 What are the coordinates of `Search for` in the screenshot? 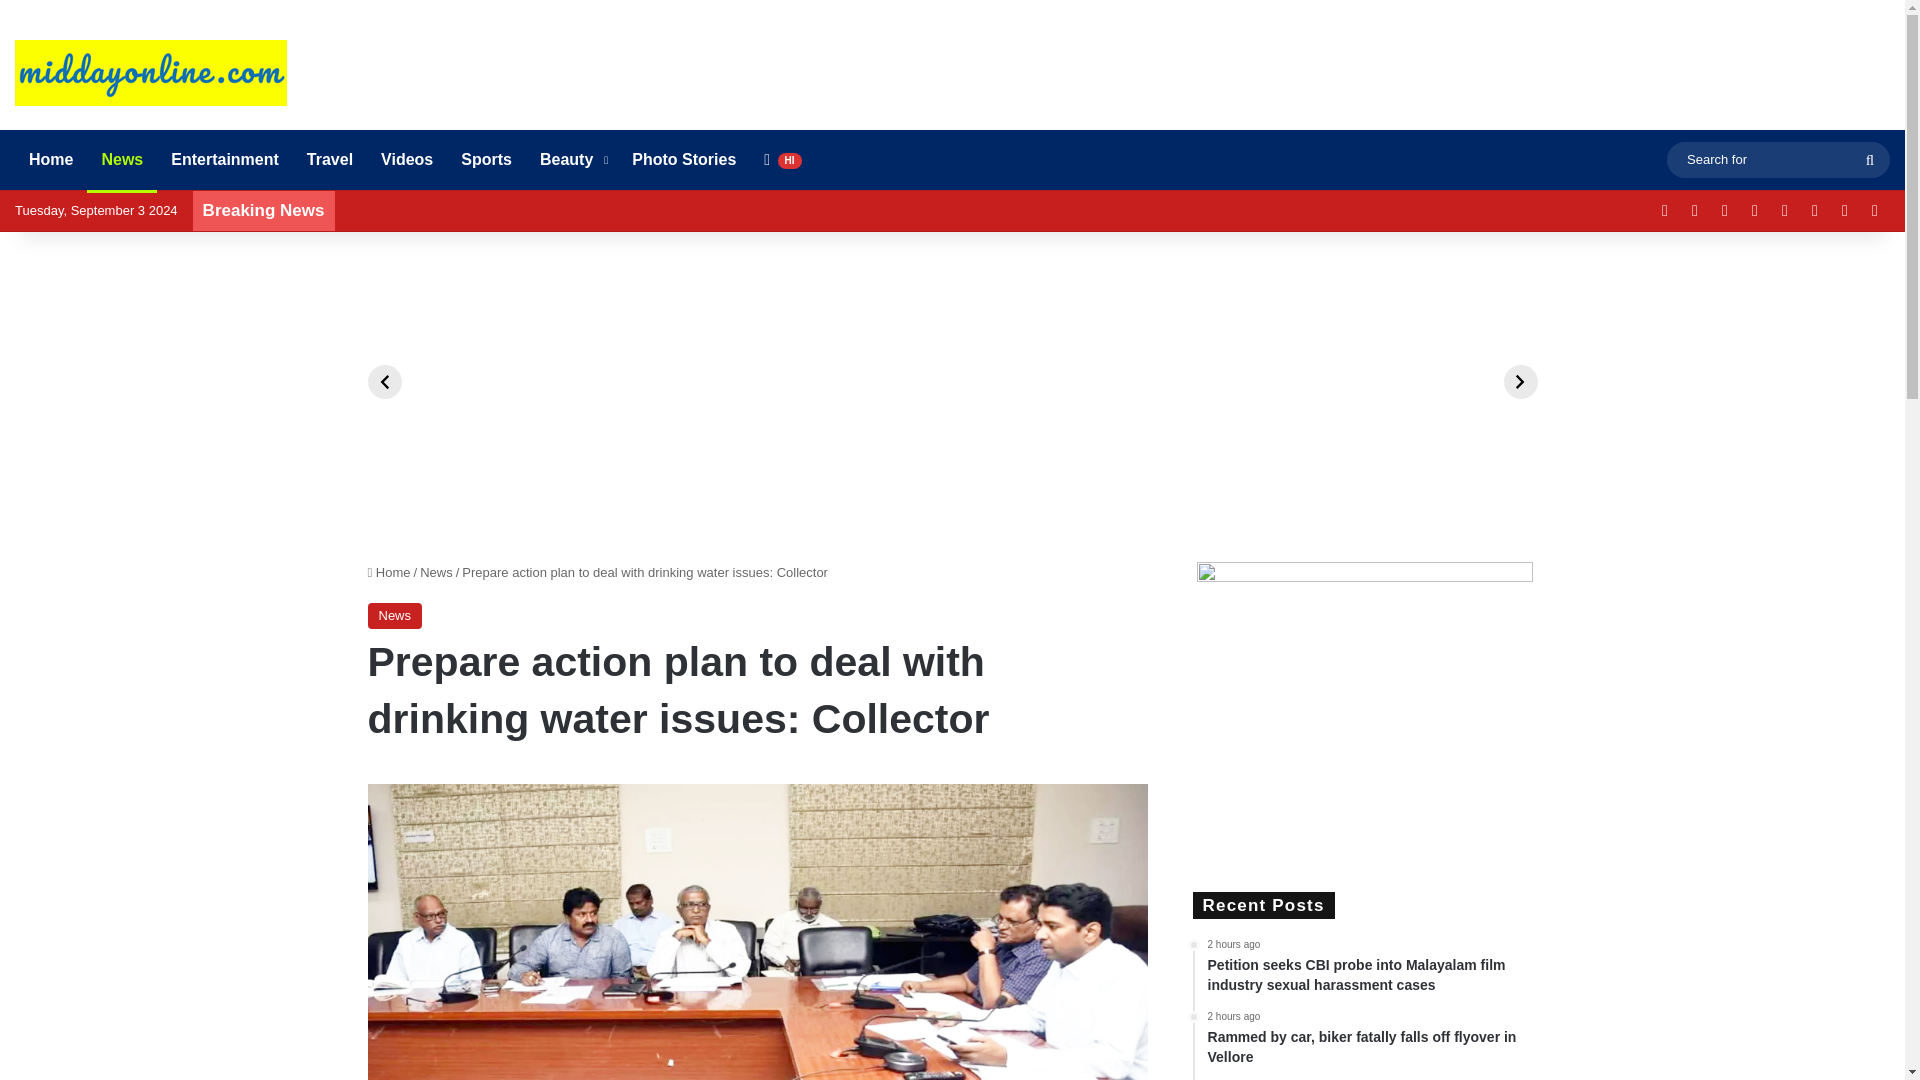 It's located at (1778, 158).